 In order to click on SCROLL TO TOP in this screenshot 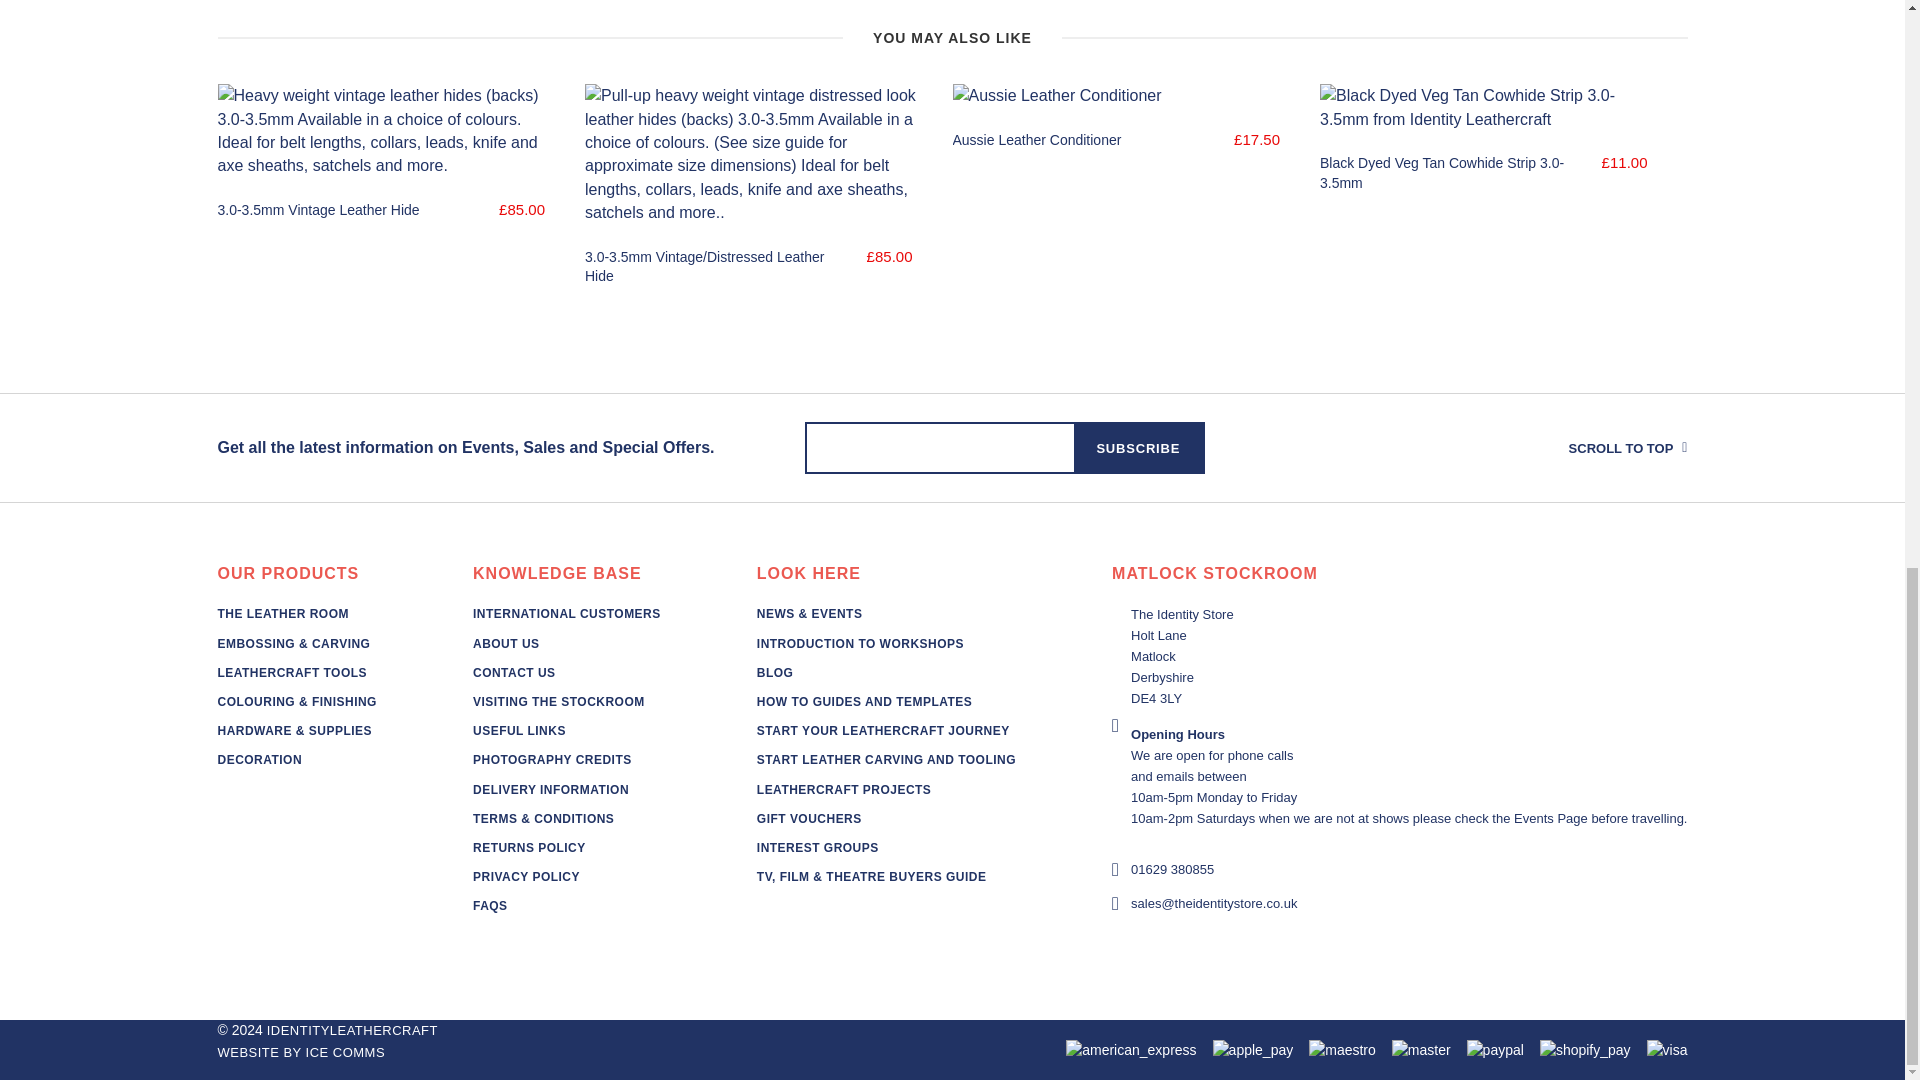, I will do `click(1564, 448)`.